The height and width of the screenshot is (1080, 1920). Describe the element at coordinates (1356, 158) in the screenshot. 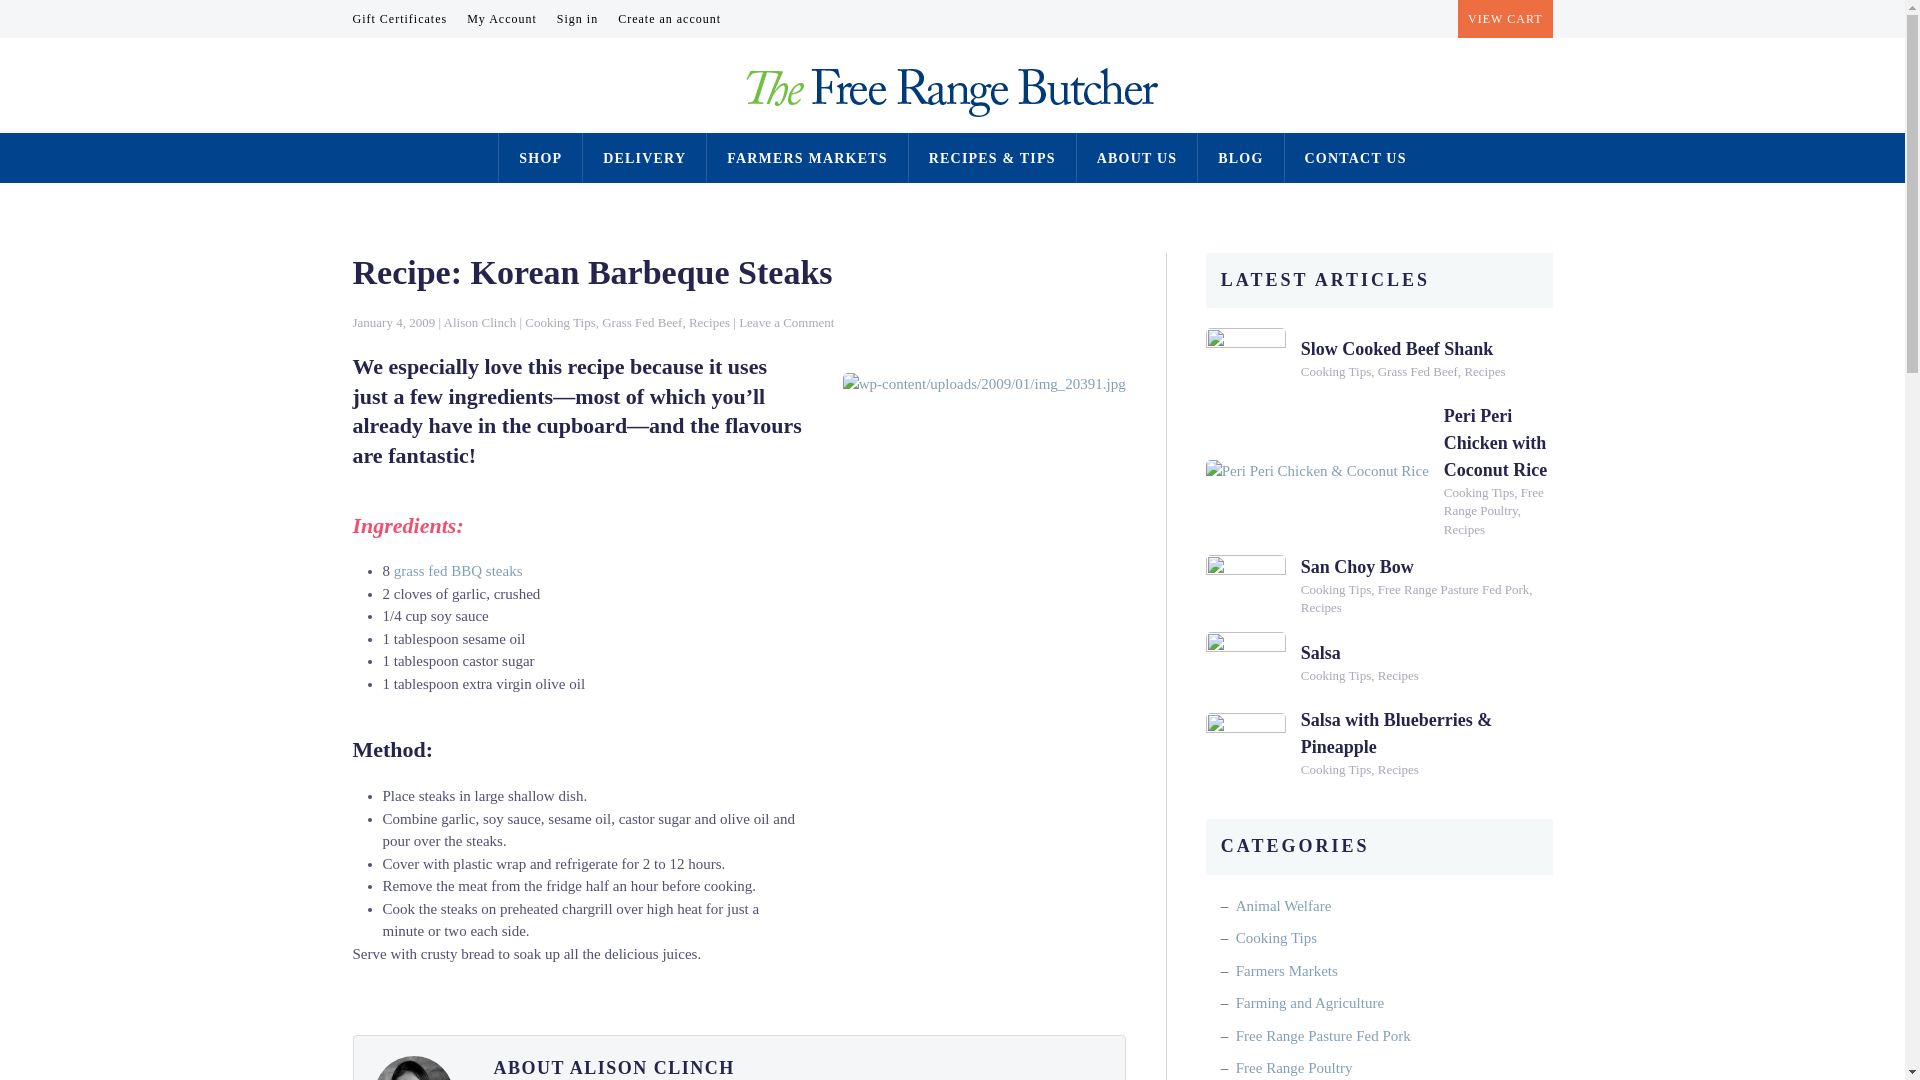

I see `CONTACT US` at that location.